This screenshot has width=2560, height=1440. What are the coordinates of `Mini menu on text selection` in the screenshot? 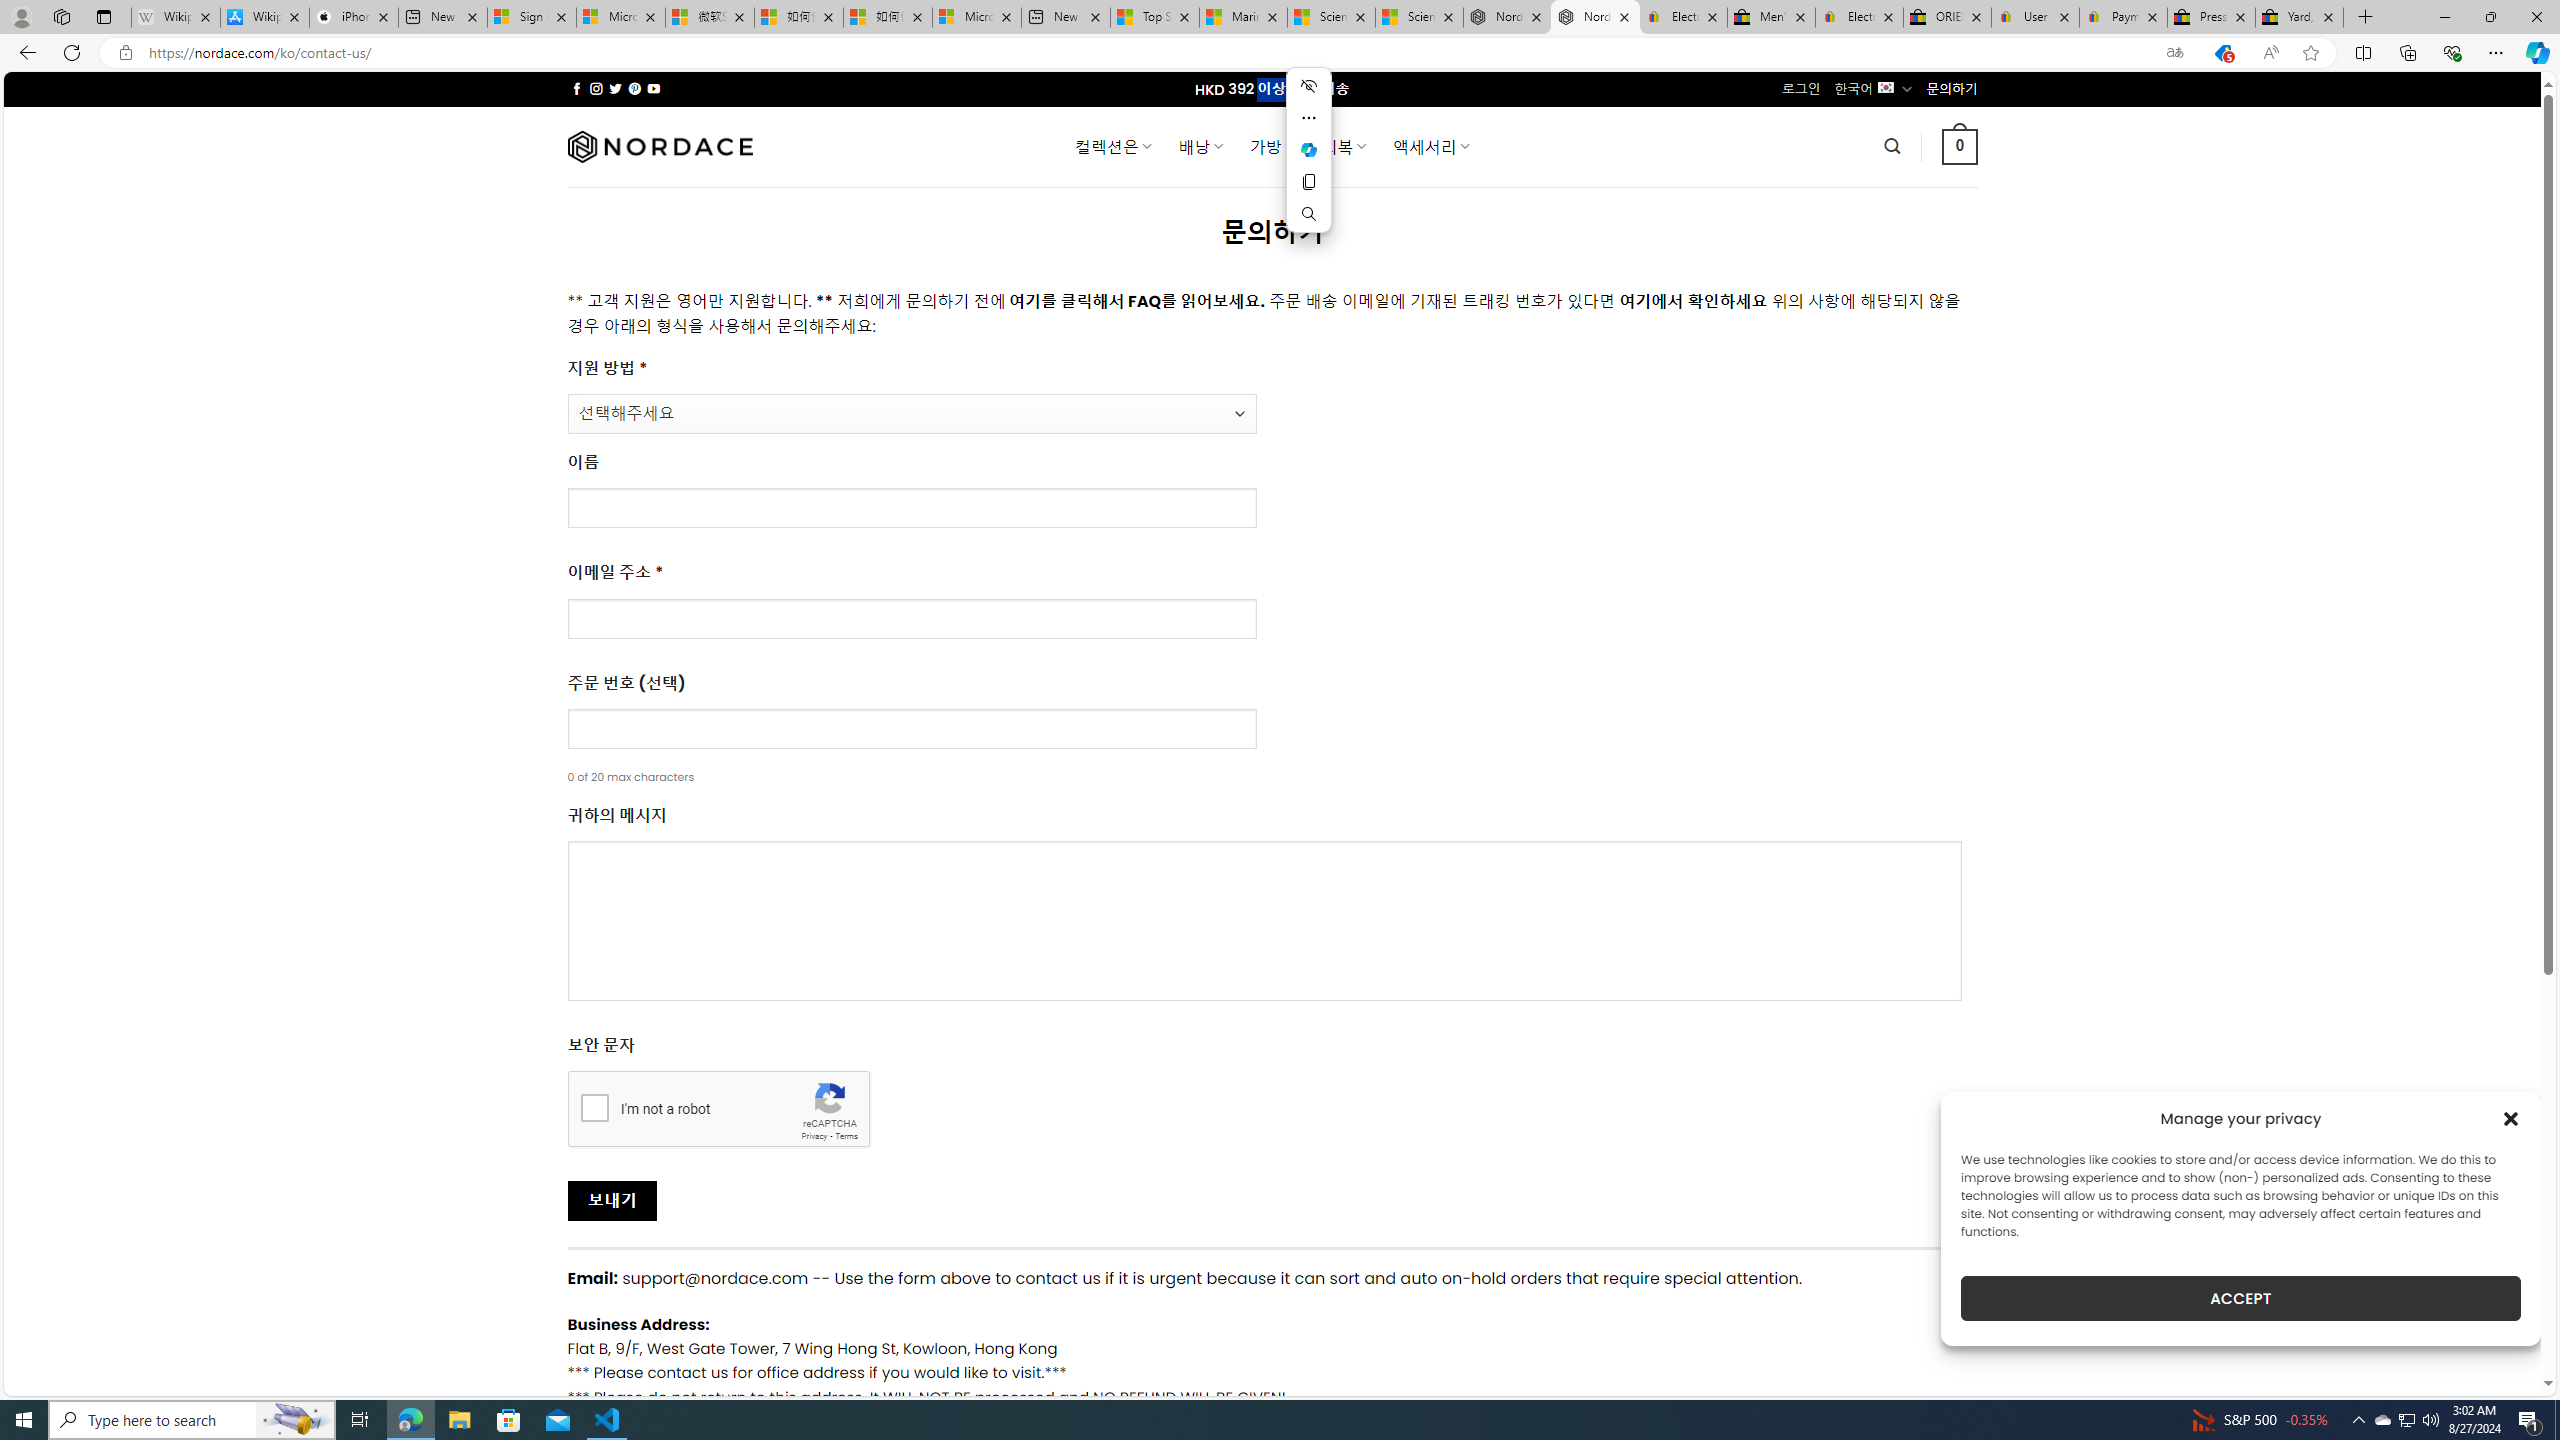 It's located at (1309, 149).